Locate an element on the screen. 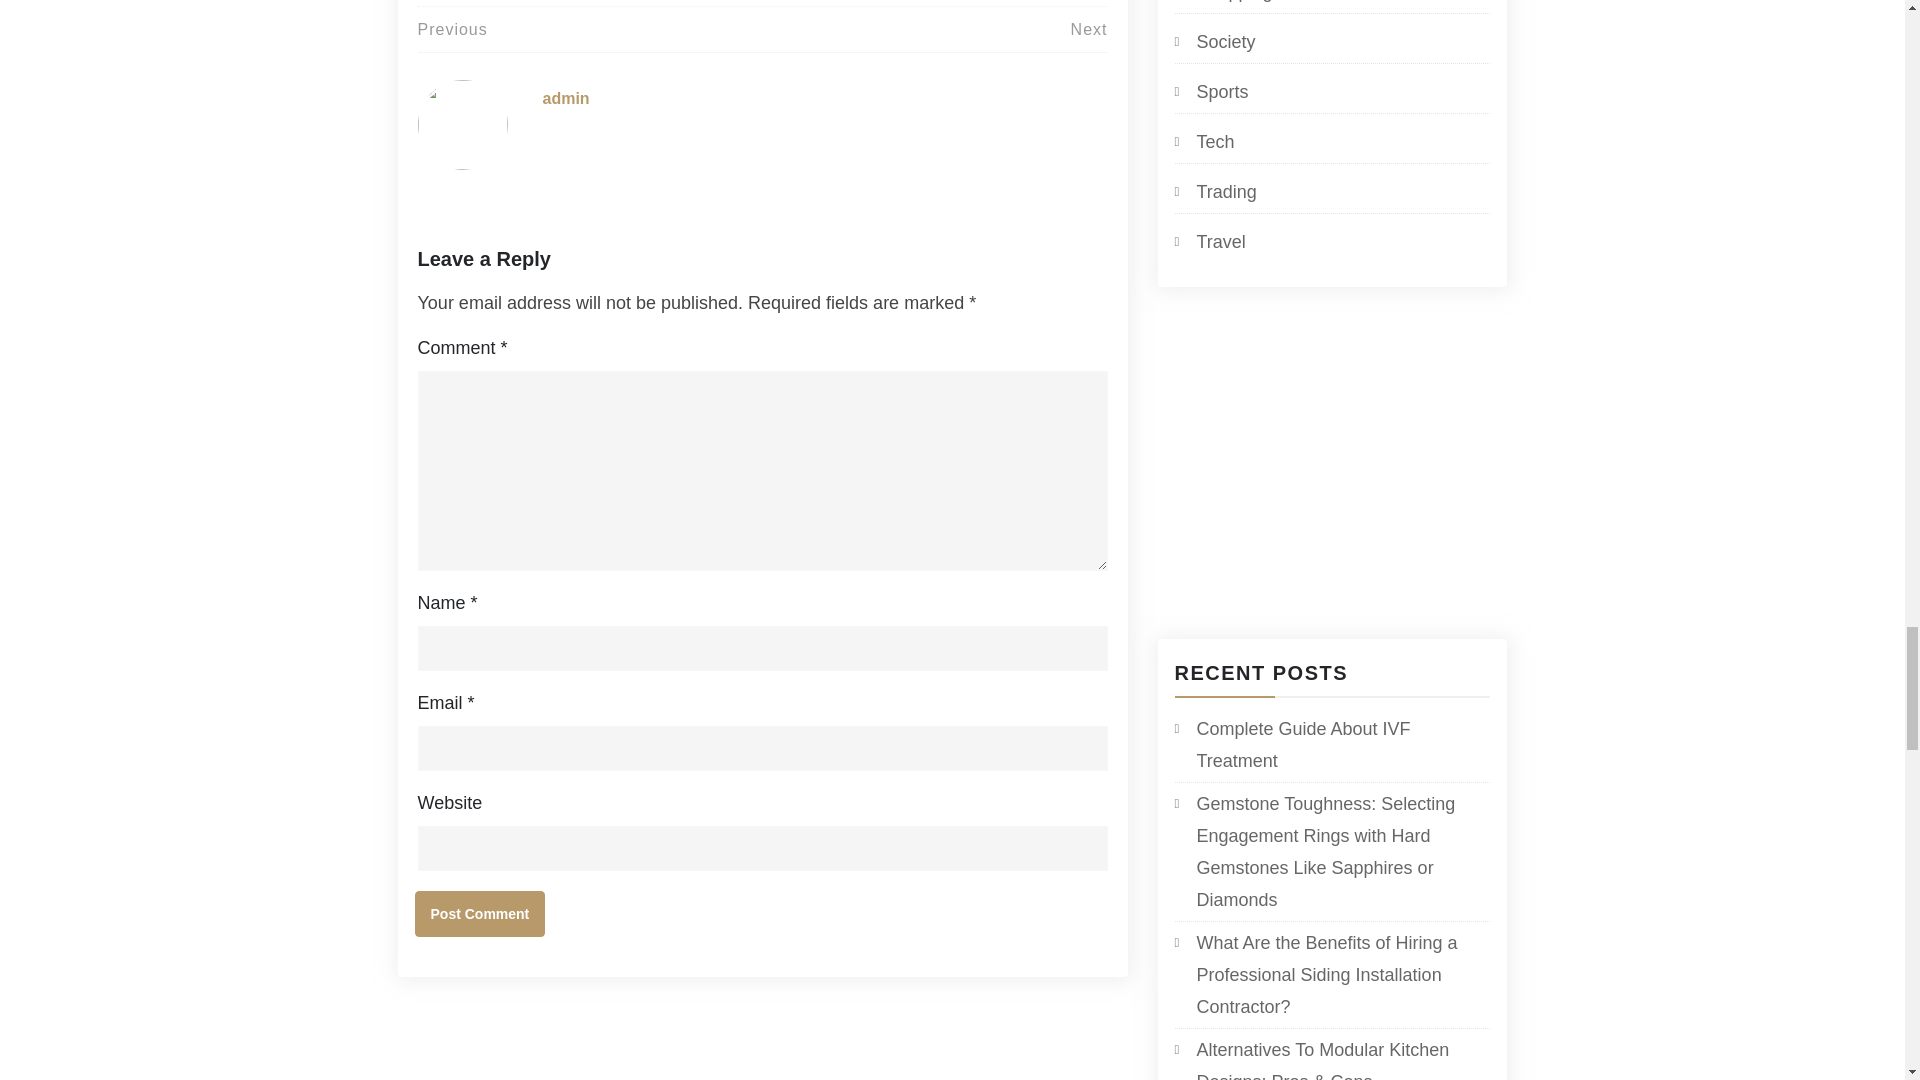 The image size is (1920, 1080). Previous is located at coordinates (452, 28).